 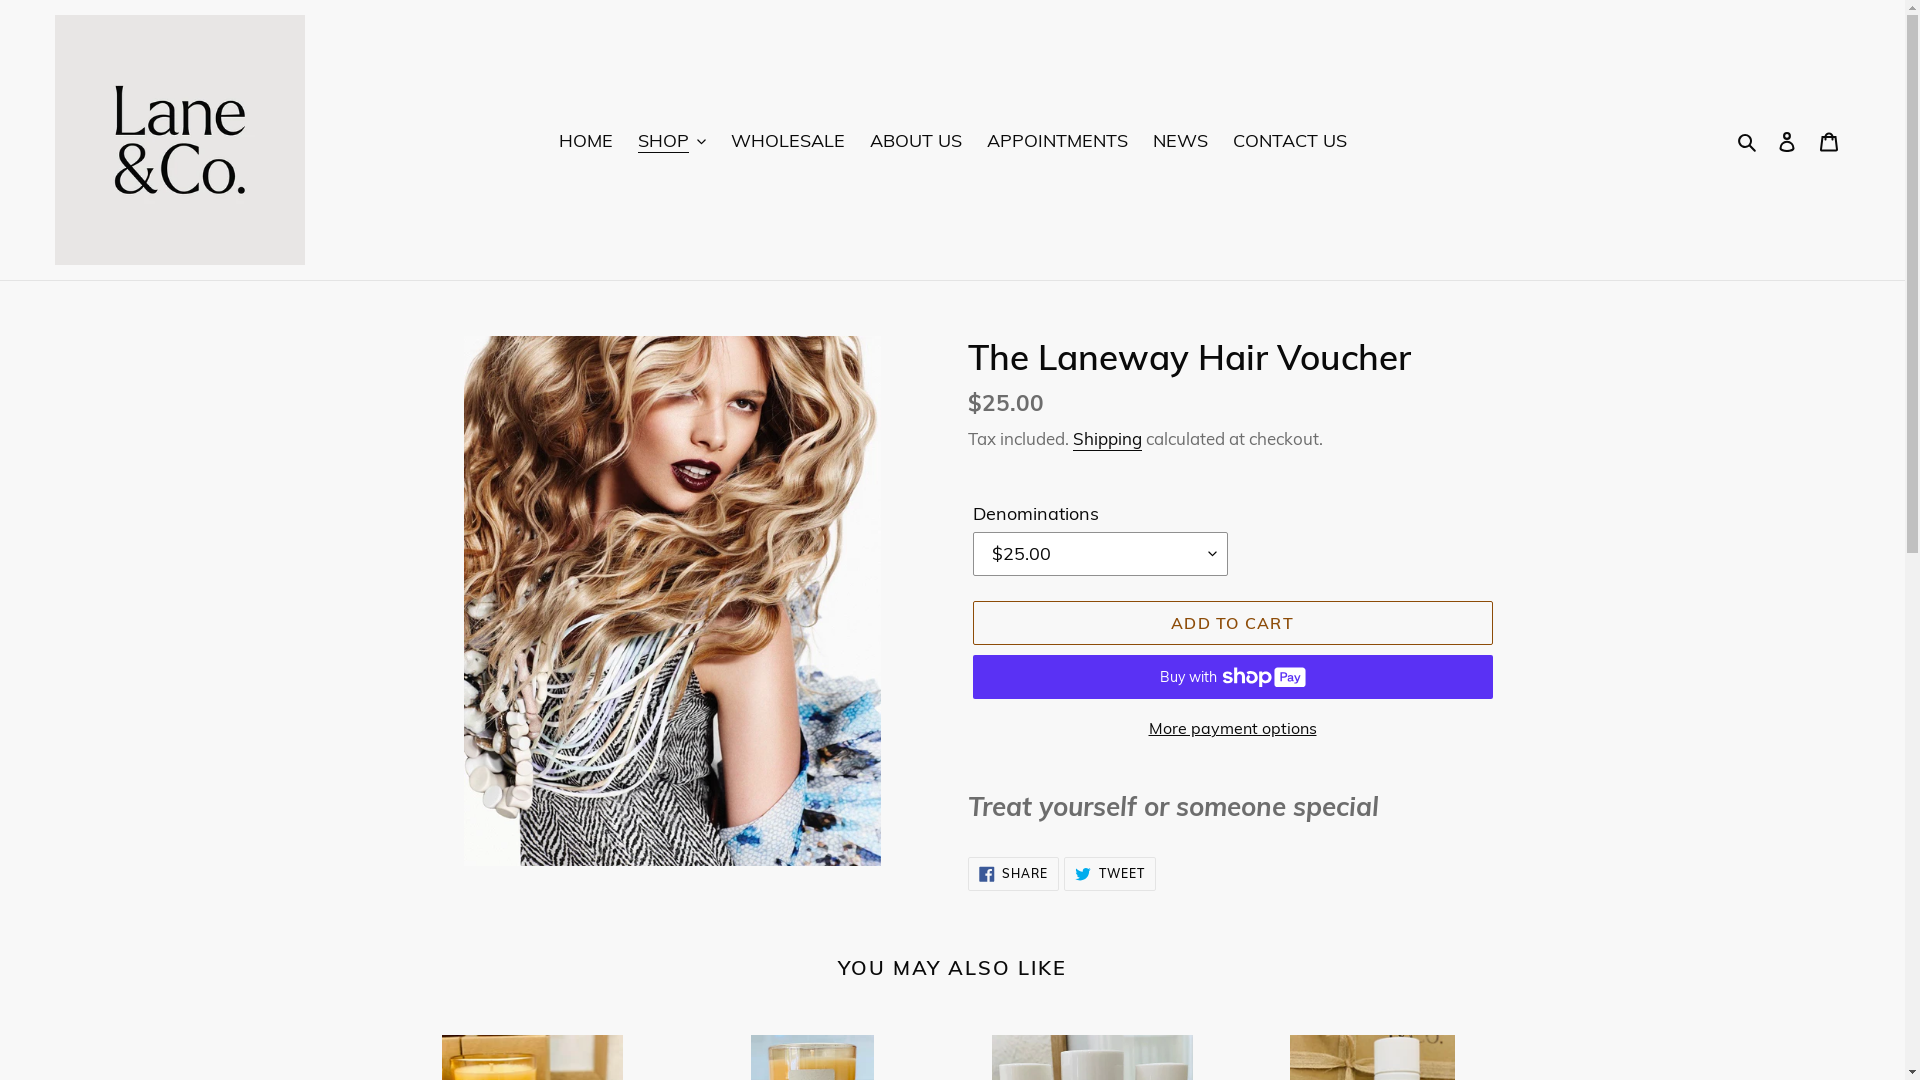 I want to click on Shipping, so click(x=1106, y=440).